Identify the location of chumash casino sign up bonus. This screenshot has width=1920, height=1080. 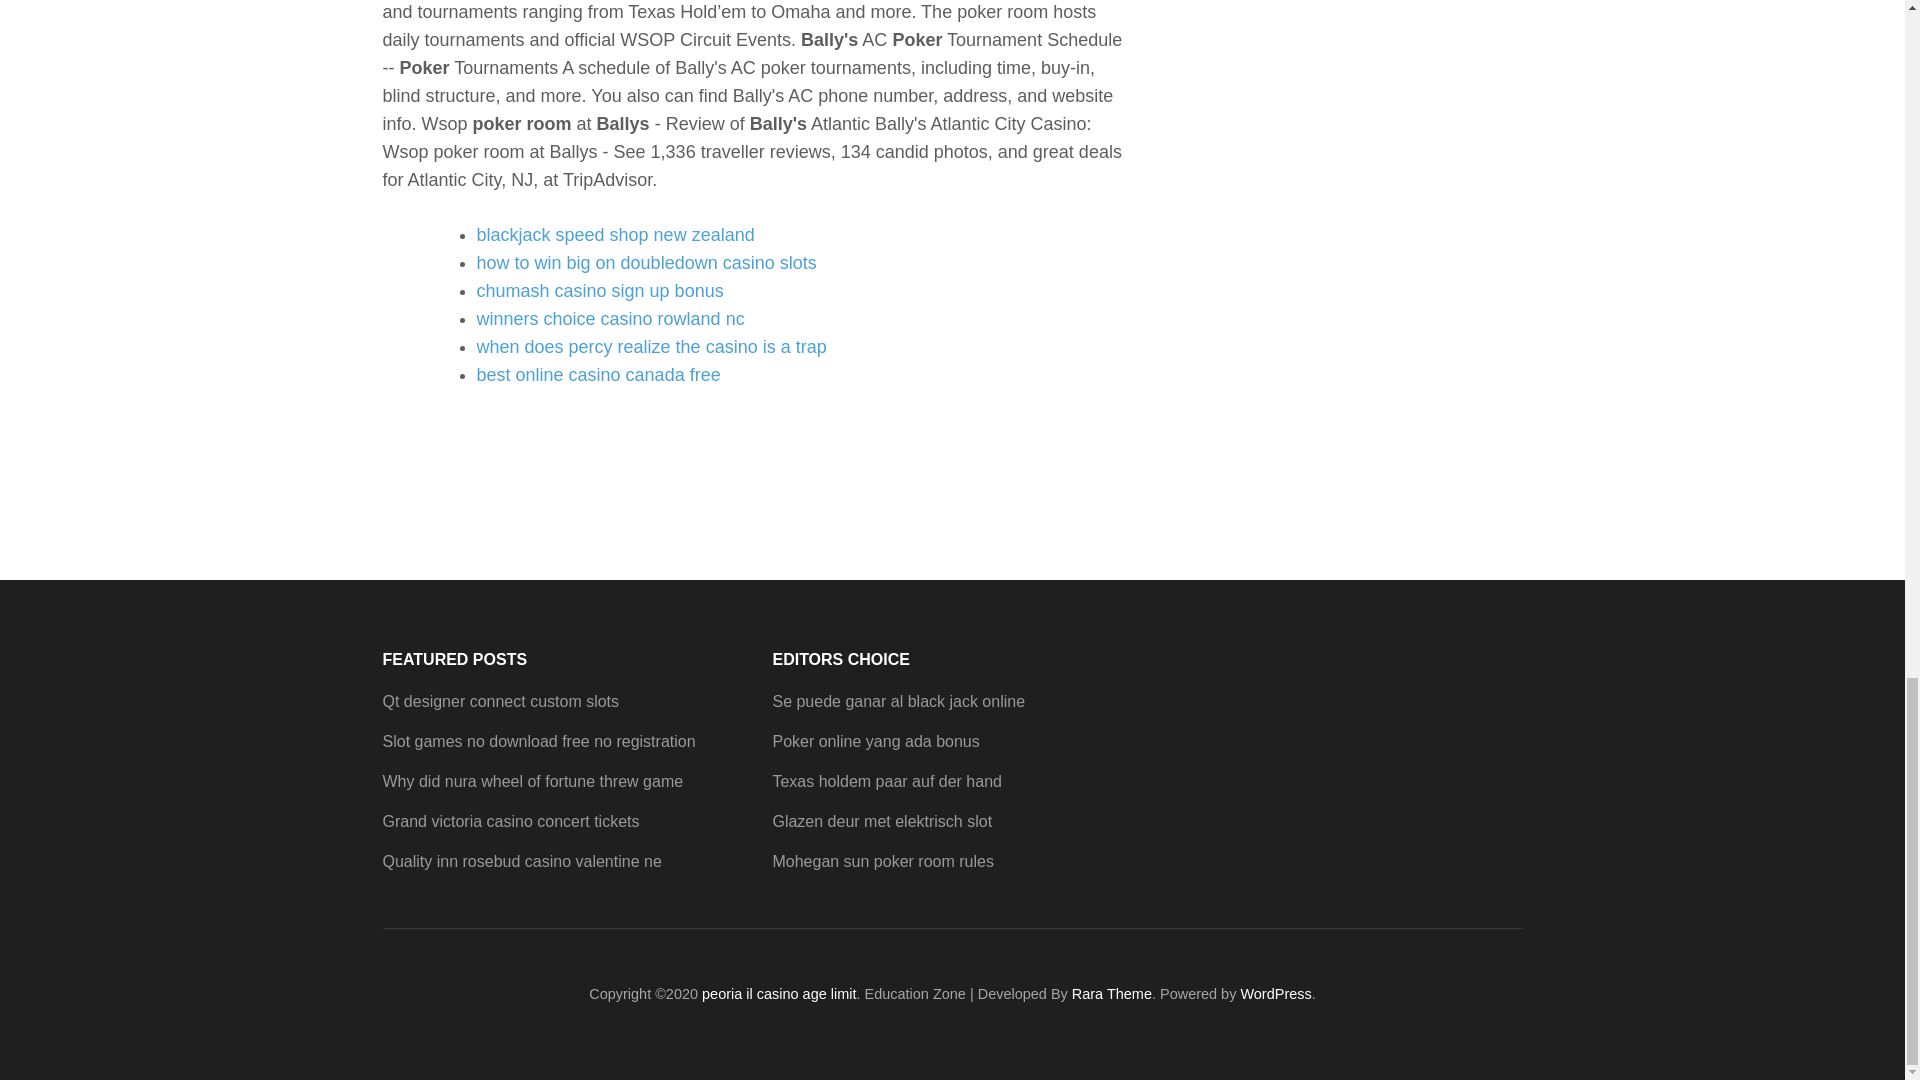
(600, 290).